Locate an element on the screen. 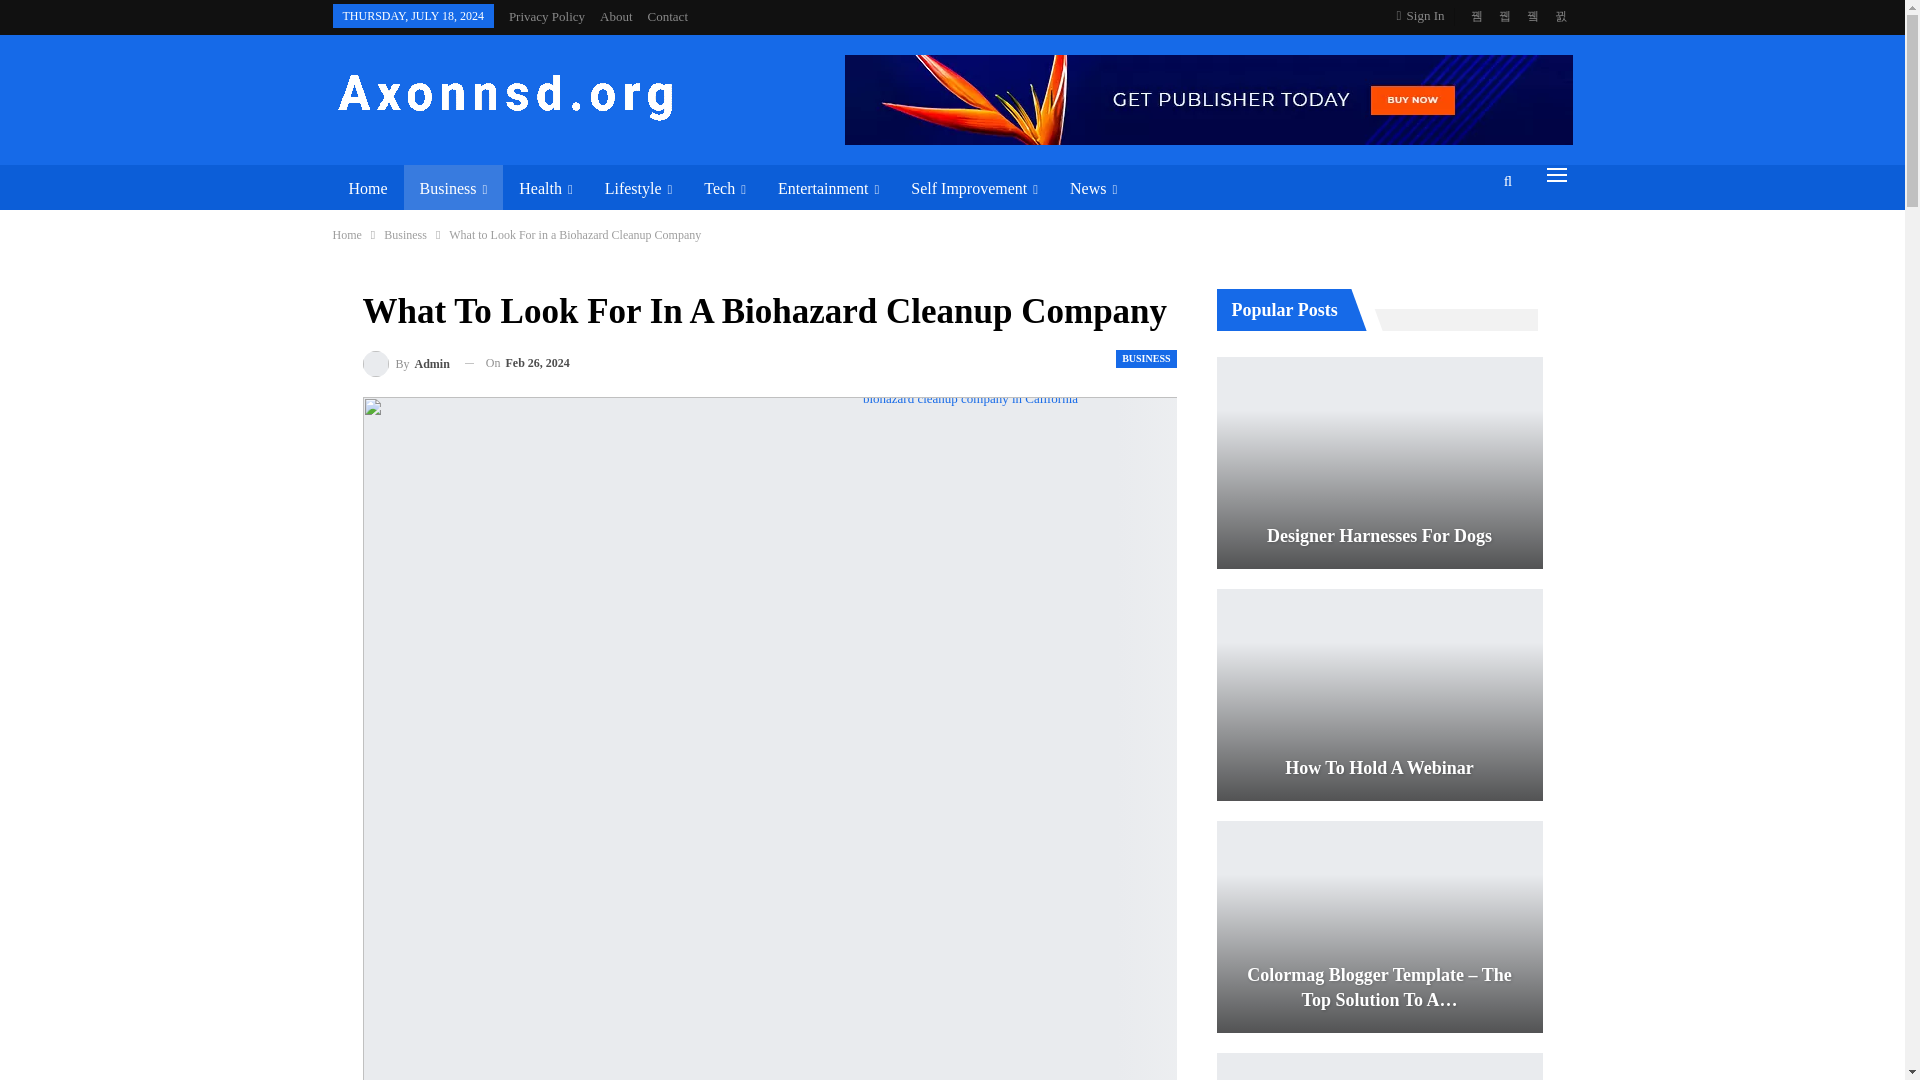  Browse Author Articles is located at coordinates (406, 364).